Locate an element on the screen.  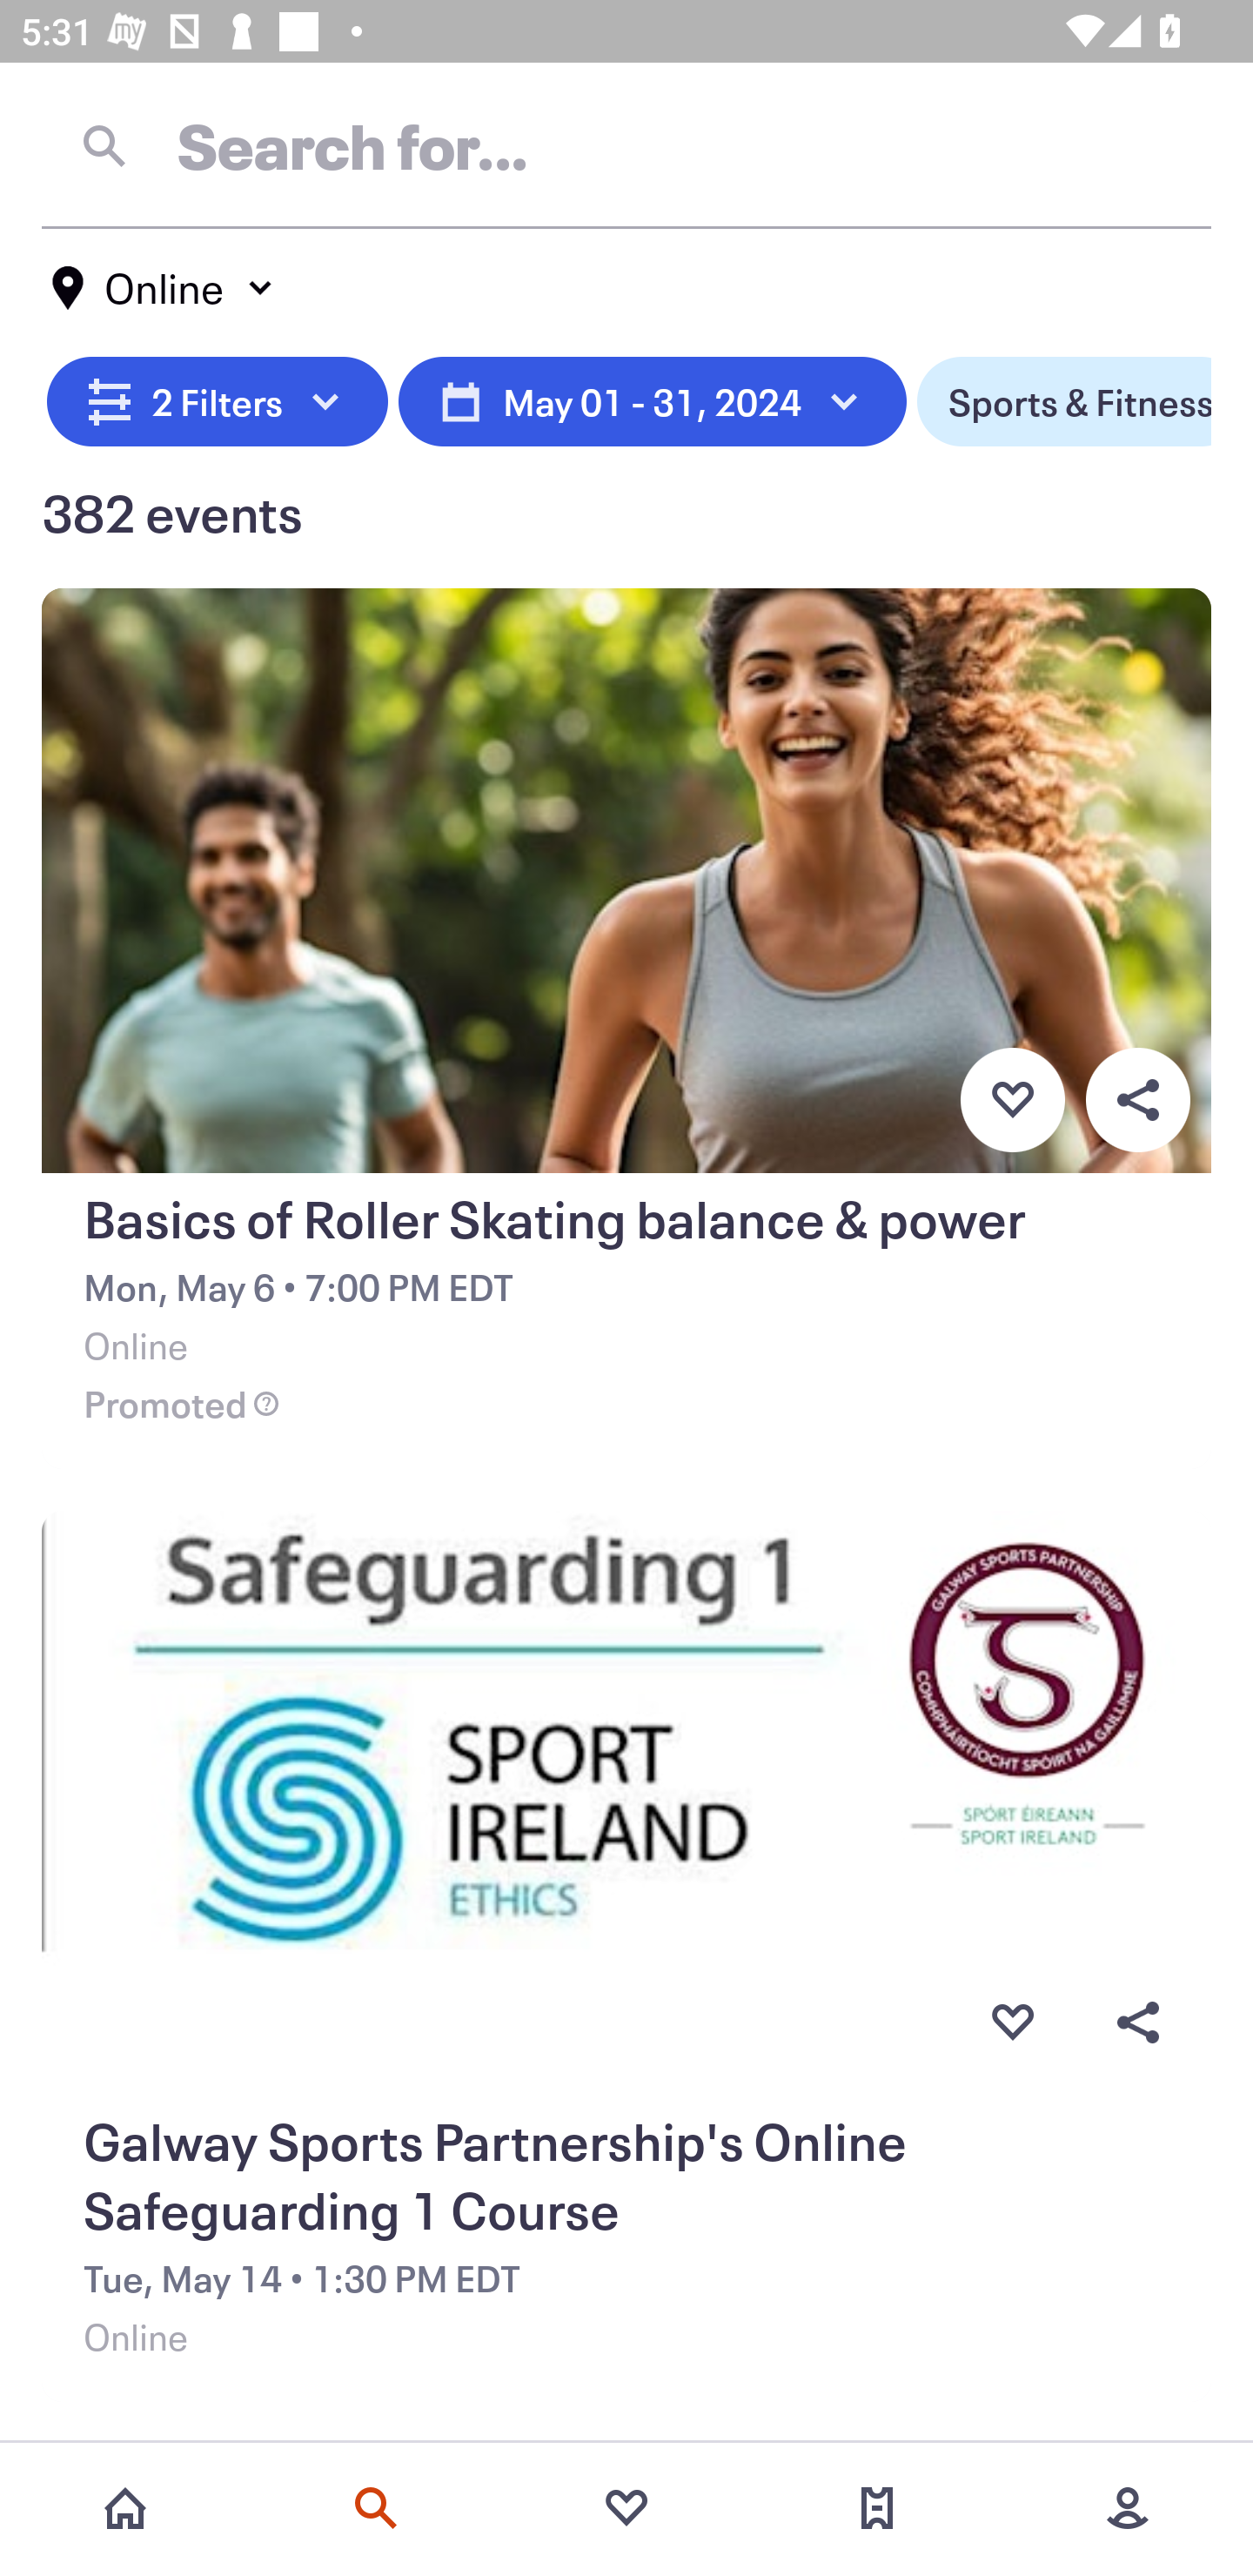
Sports & Fitness is located at coordinates (1064, 402).